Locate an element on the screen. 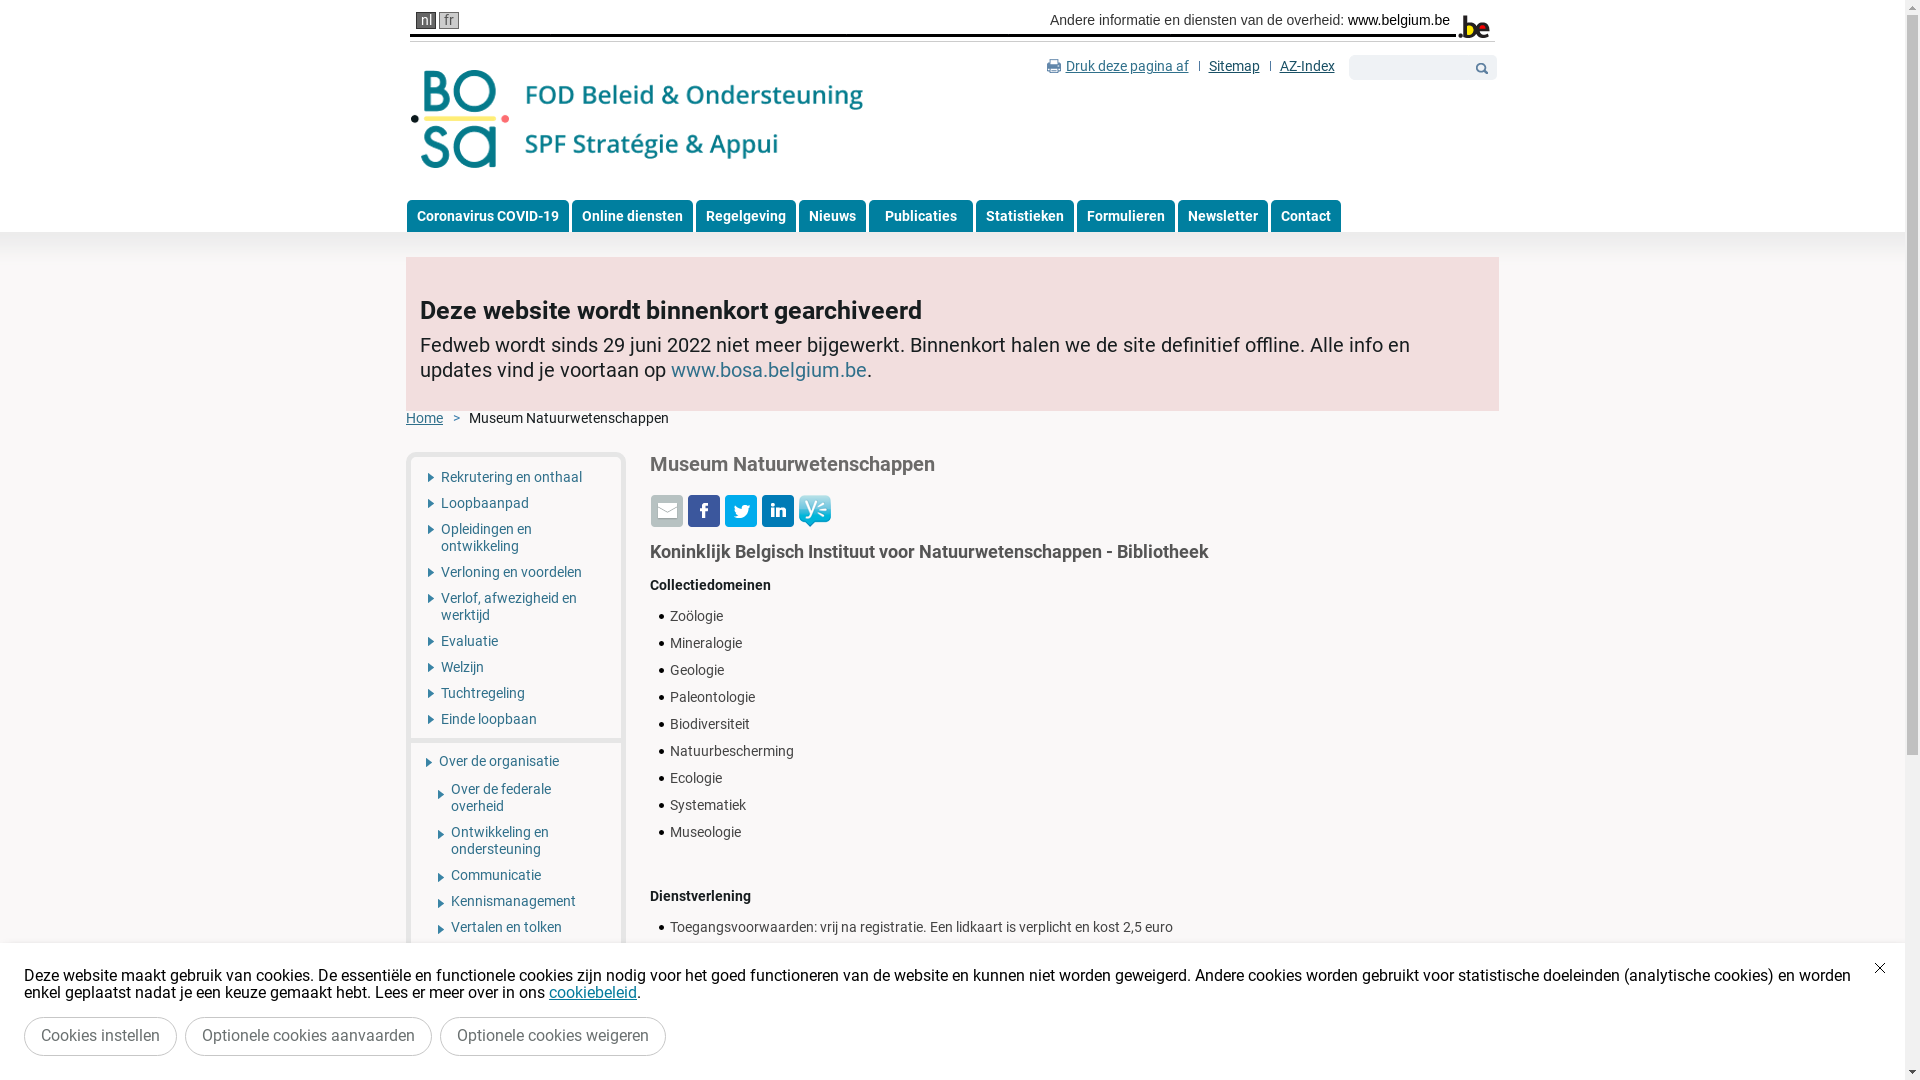  Budgettering en overheidsopdrachten is located at coordinates (516, 988).